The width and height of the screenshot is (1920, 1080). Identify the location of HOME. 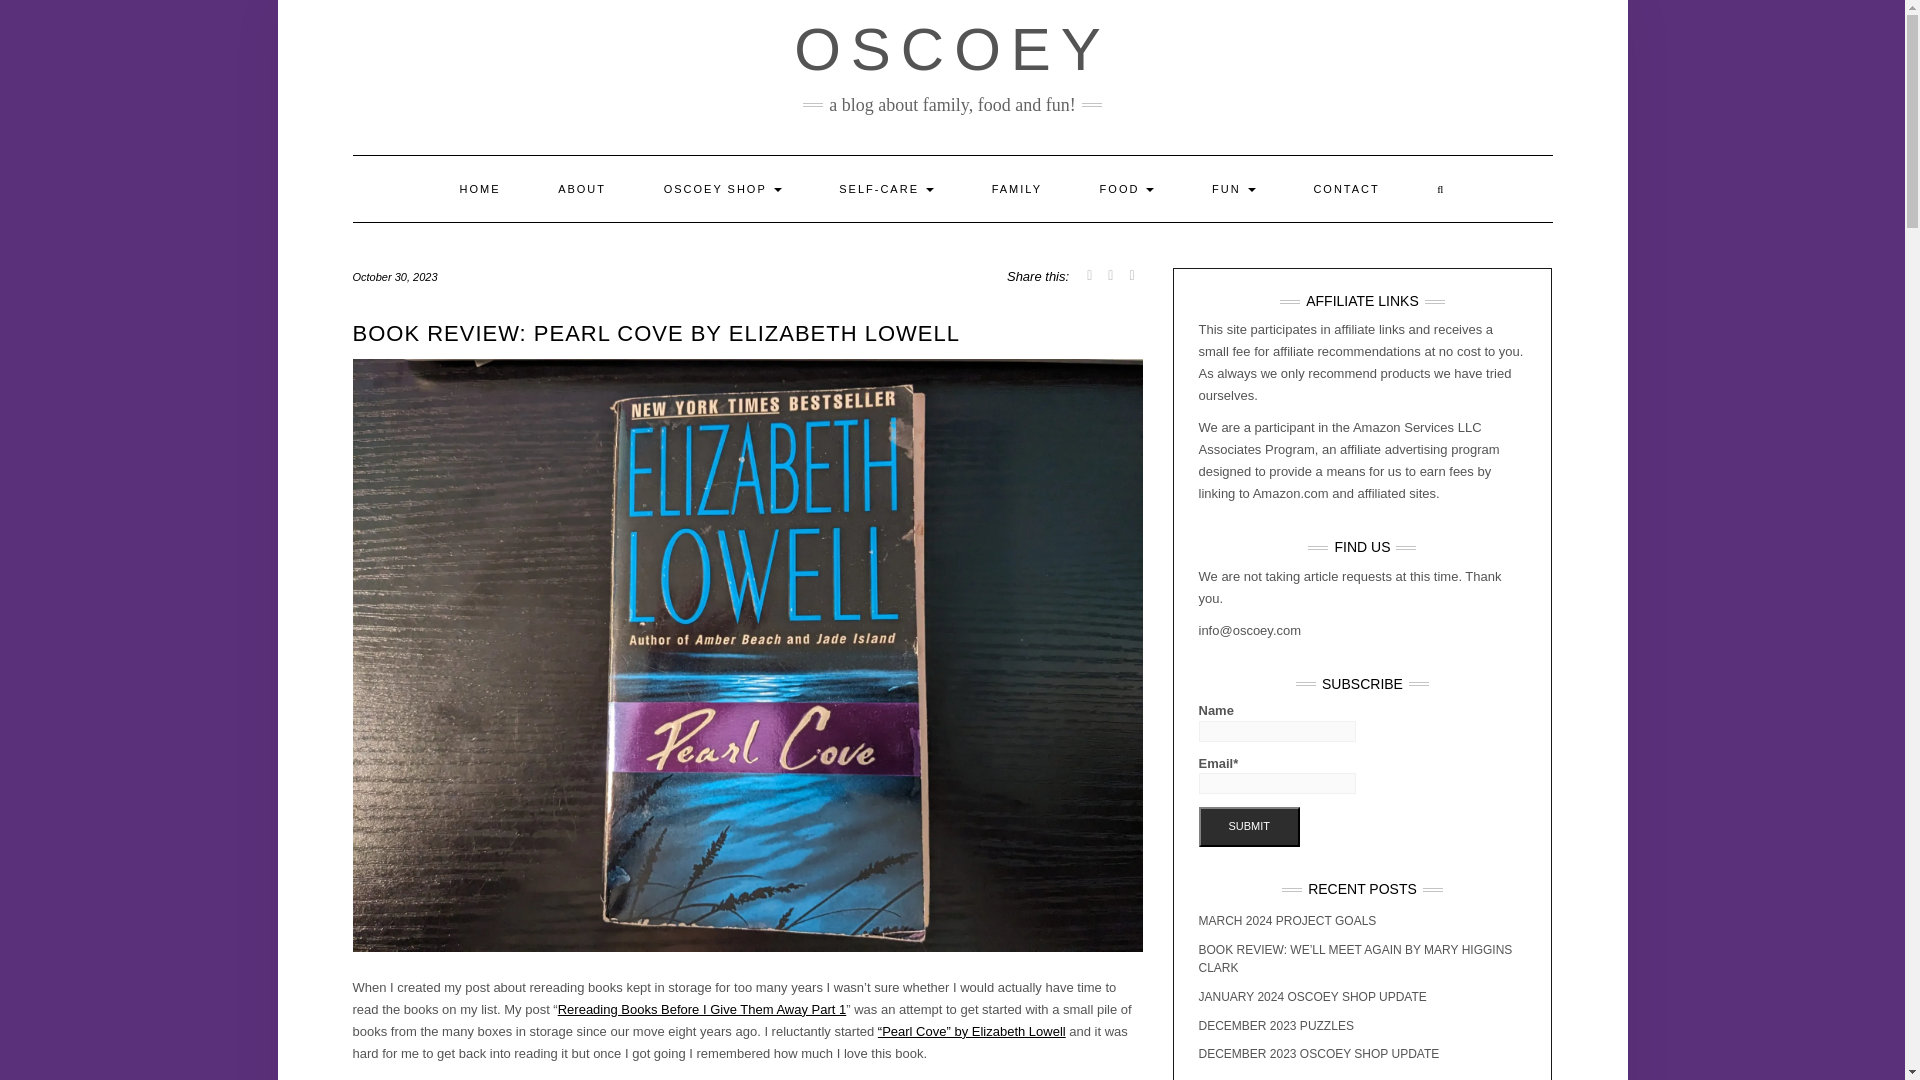
(479, 188).